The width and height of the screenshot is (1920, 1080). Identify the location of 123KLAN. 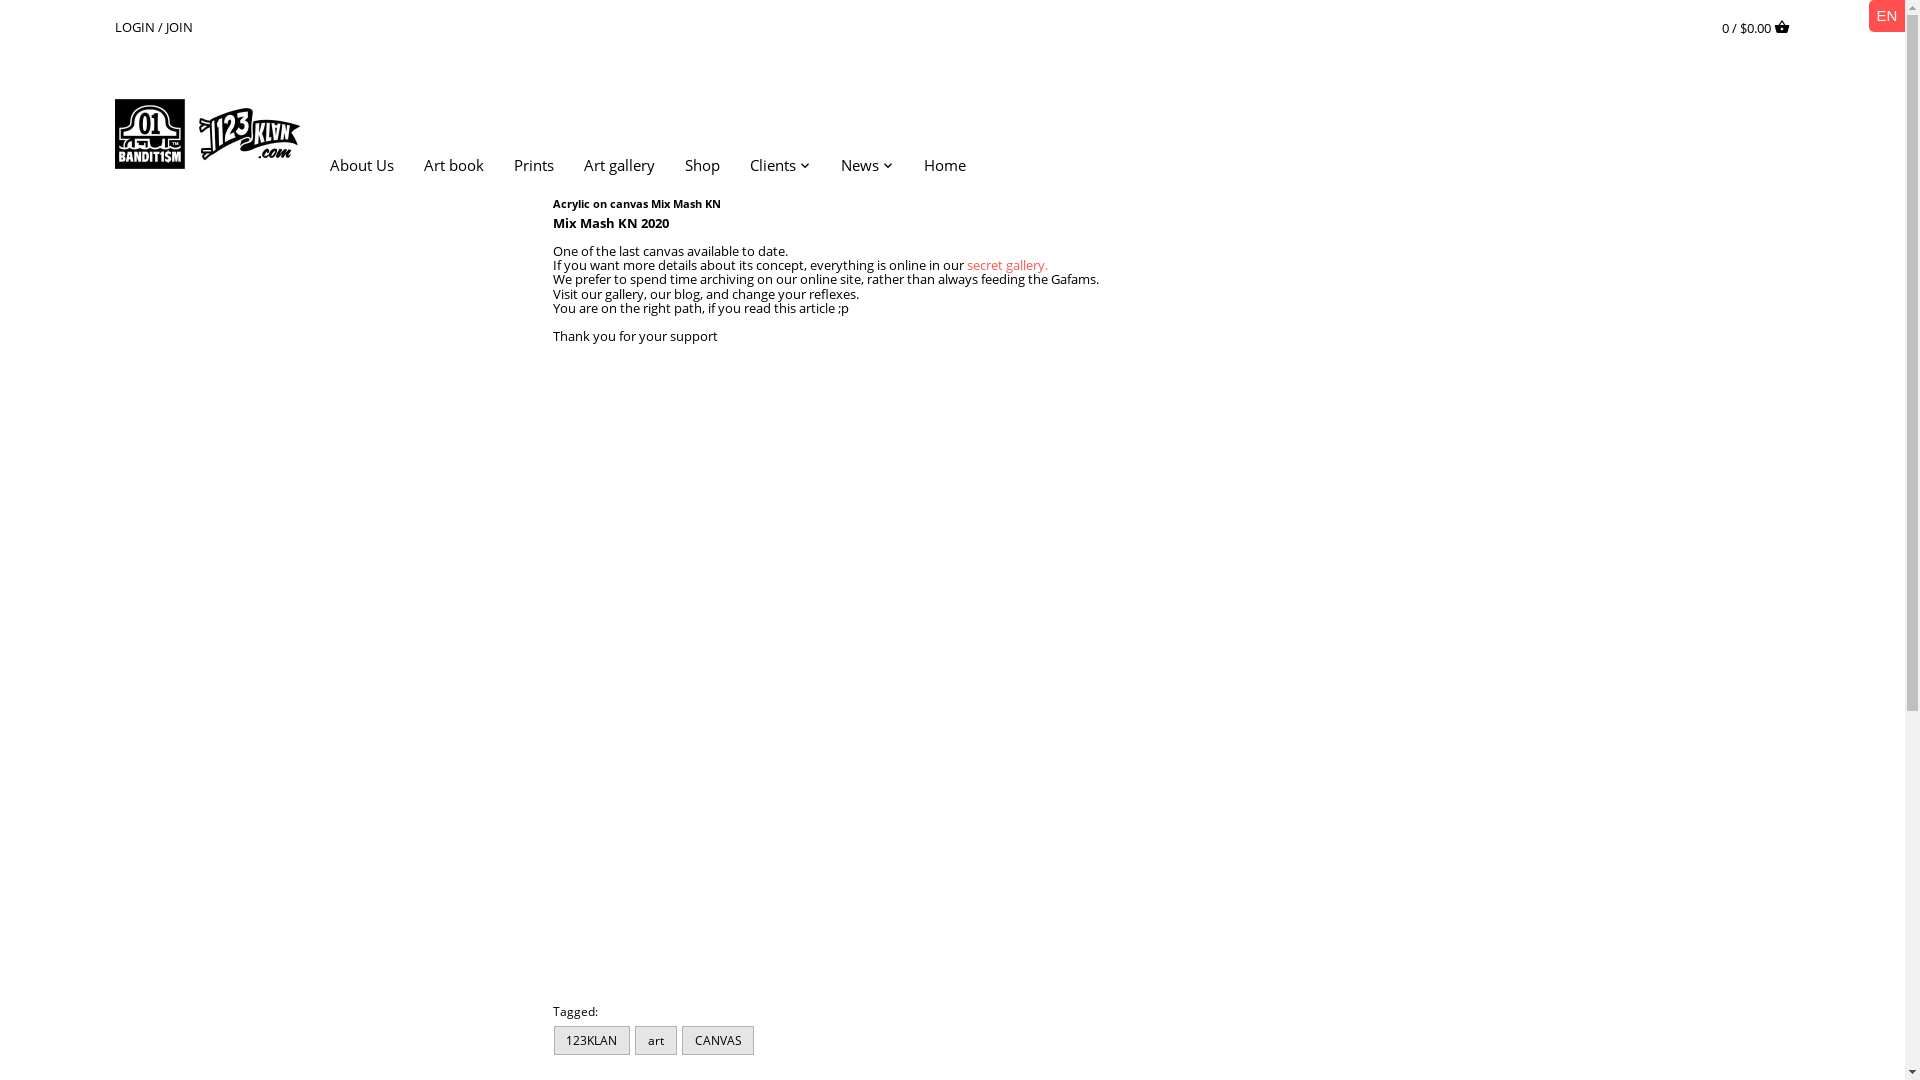
(592, 1041).